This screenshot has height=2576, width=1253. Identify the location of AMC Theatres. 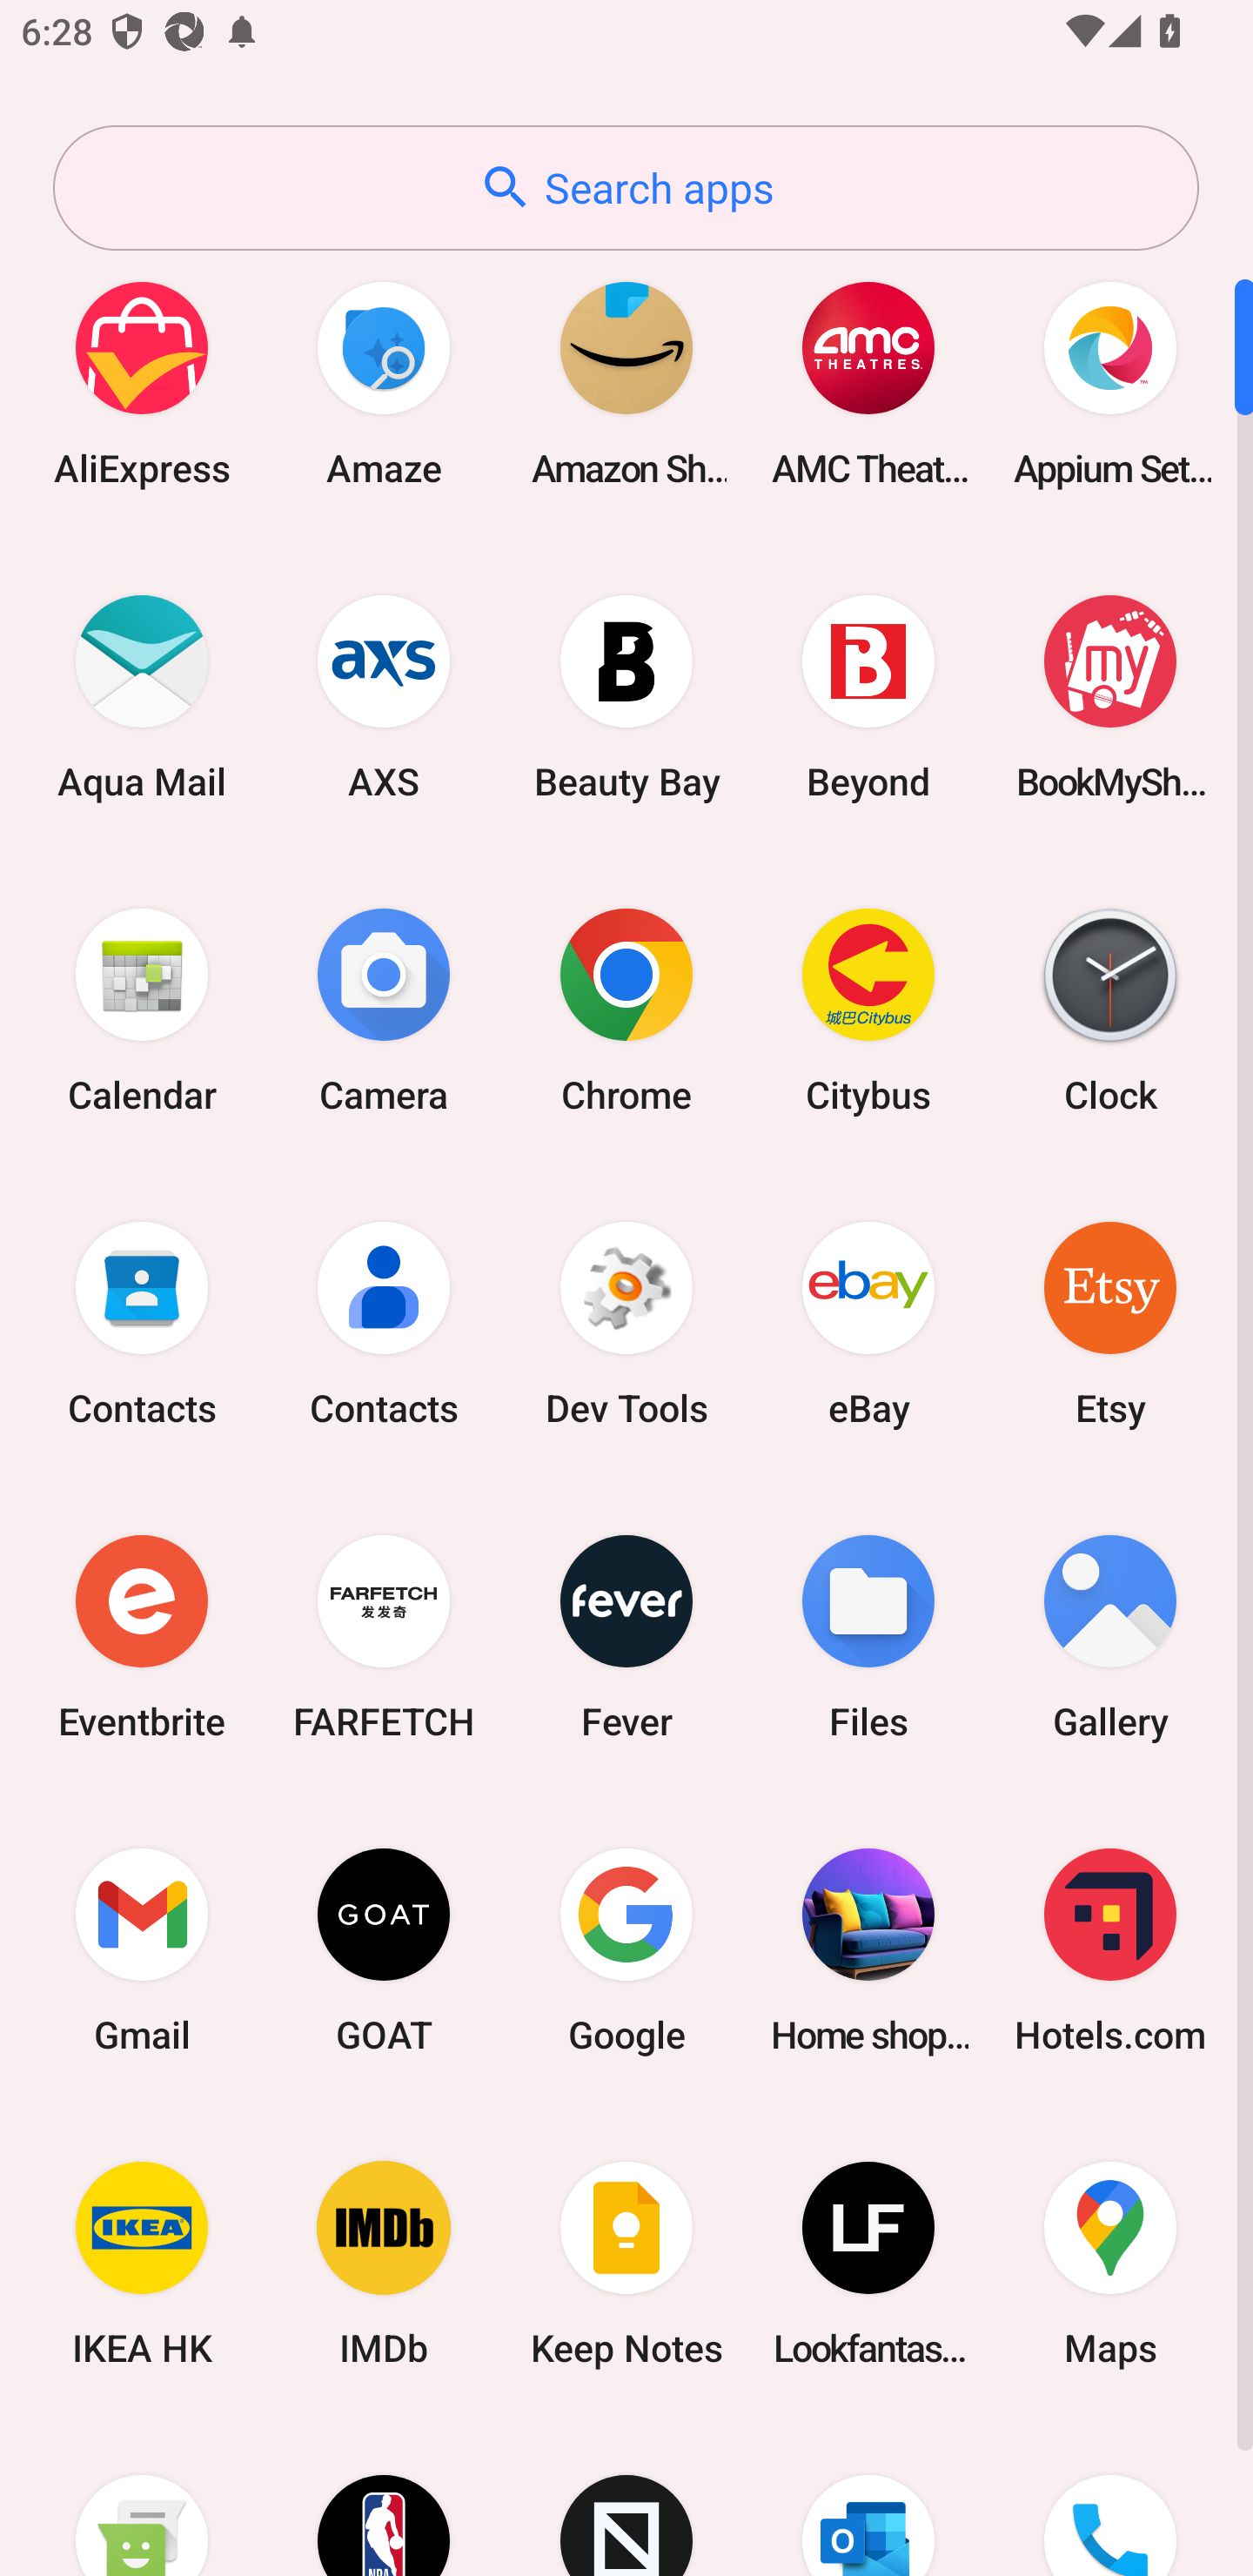
(868, 383).